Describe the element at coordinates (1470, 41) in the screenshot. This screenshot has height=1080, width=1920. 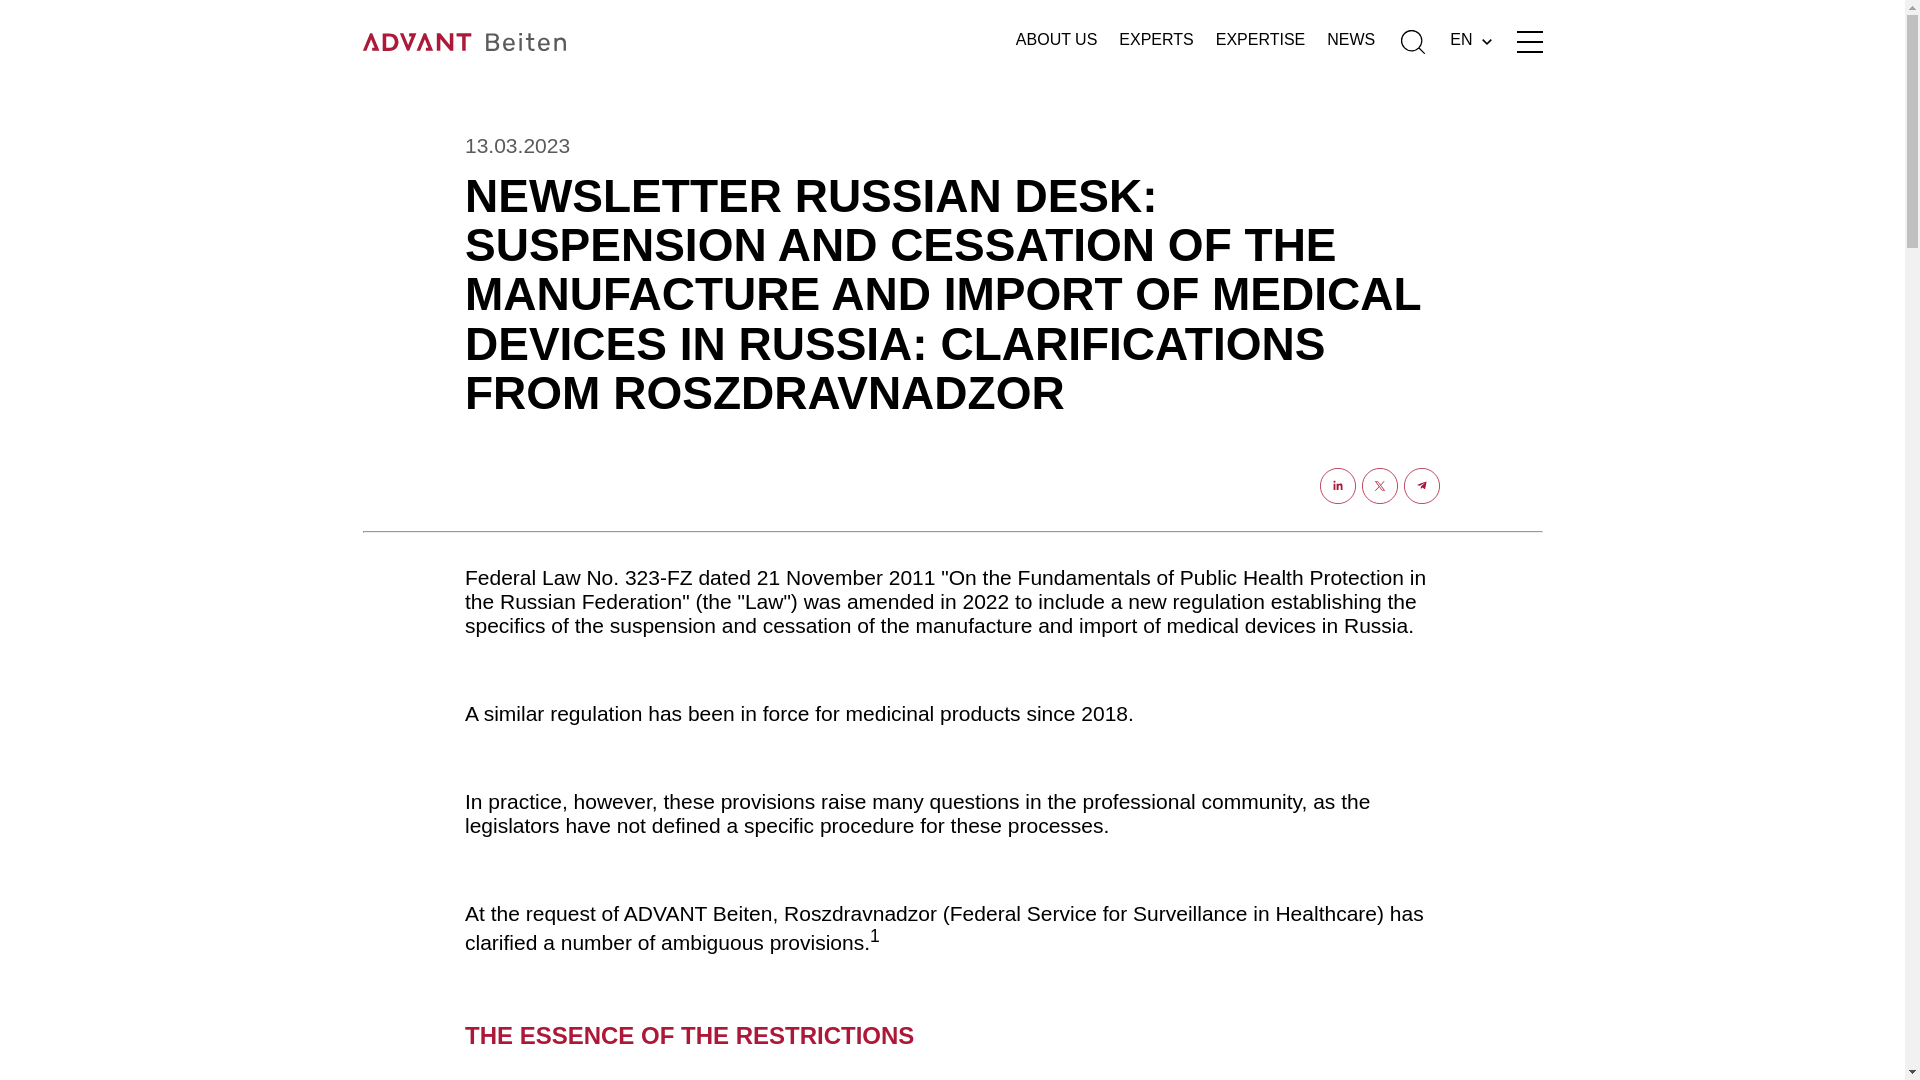
I see `EN` at that location.